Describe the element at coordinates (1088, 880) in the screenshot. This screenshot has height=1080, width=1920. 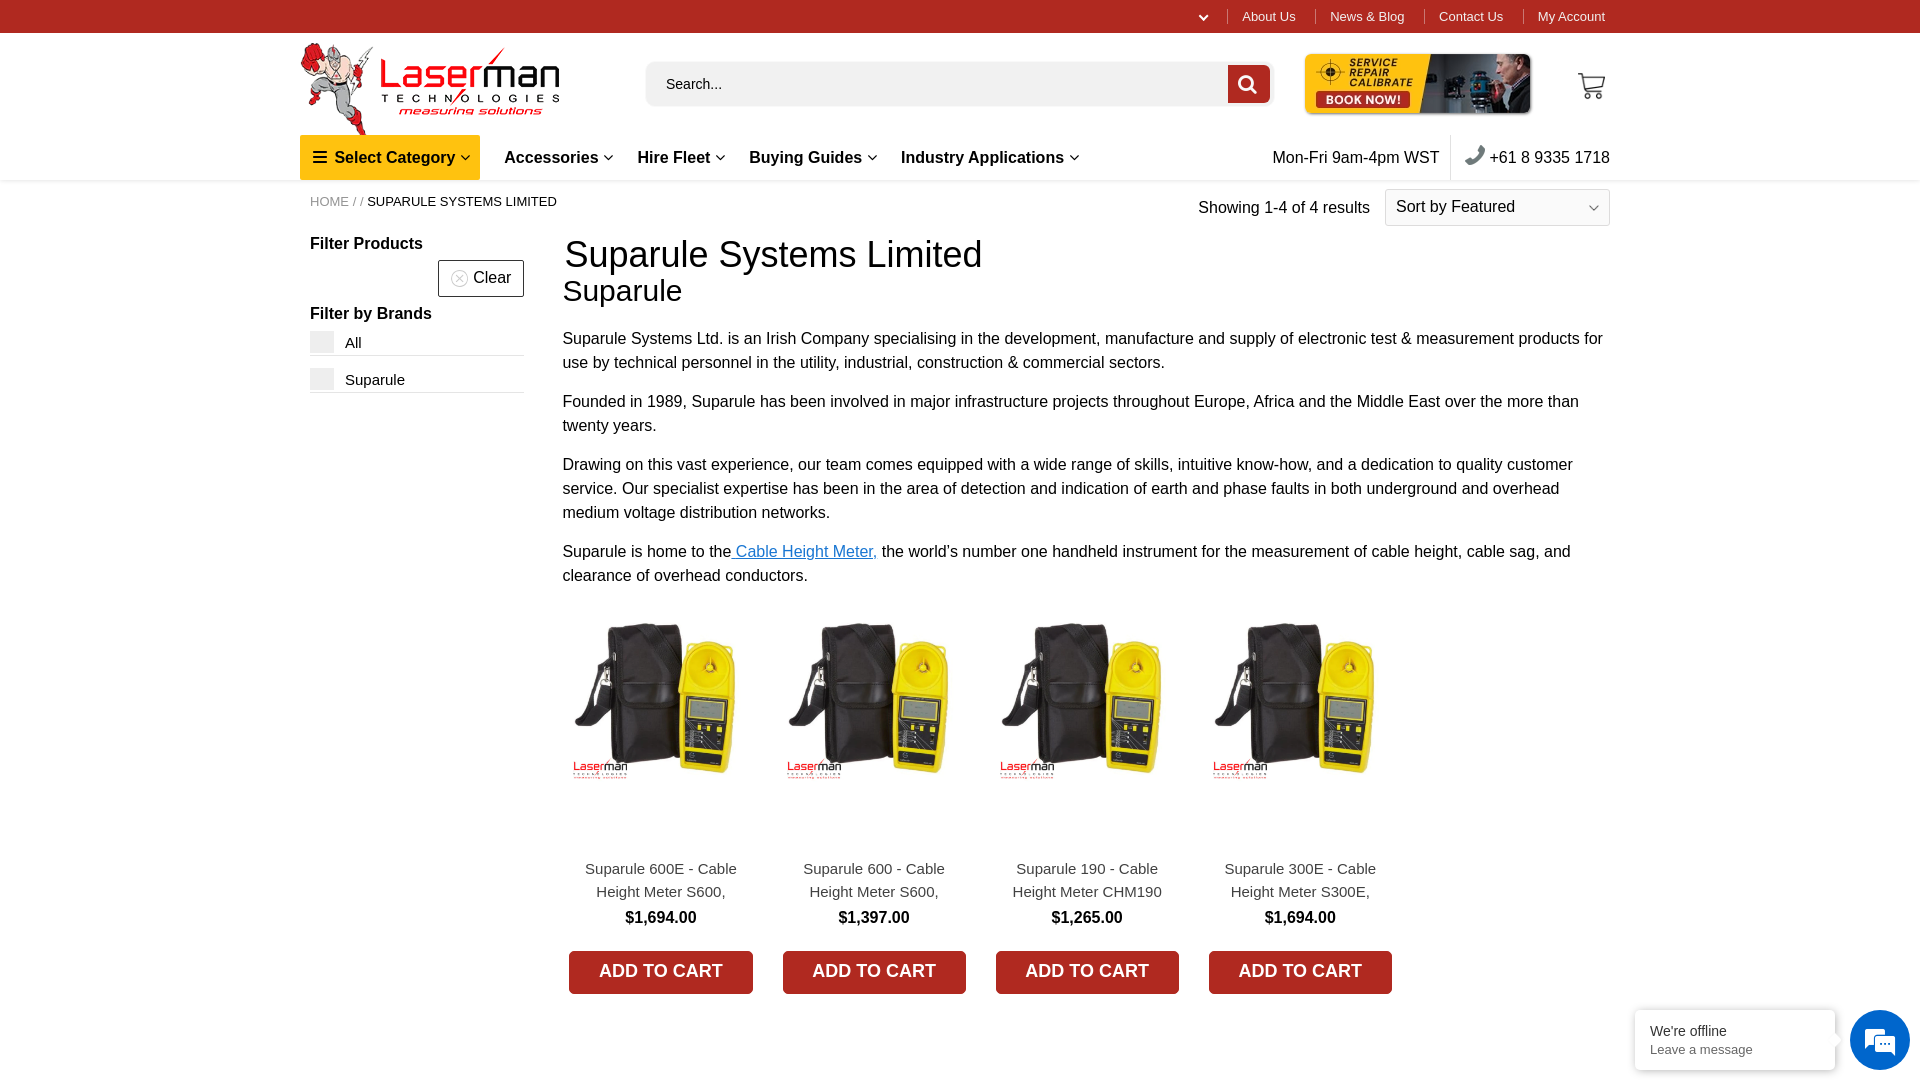
I see `Suparule 190 - Cable Height Meter CHM190` at that location.